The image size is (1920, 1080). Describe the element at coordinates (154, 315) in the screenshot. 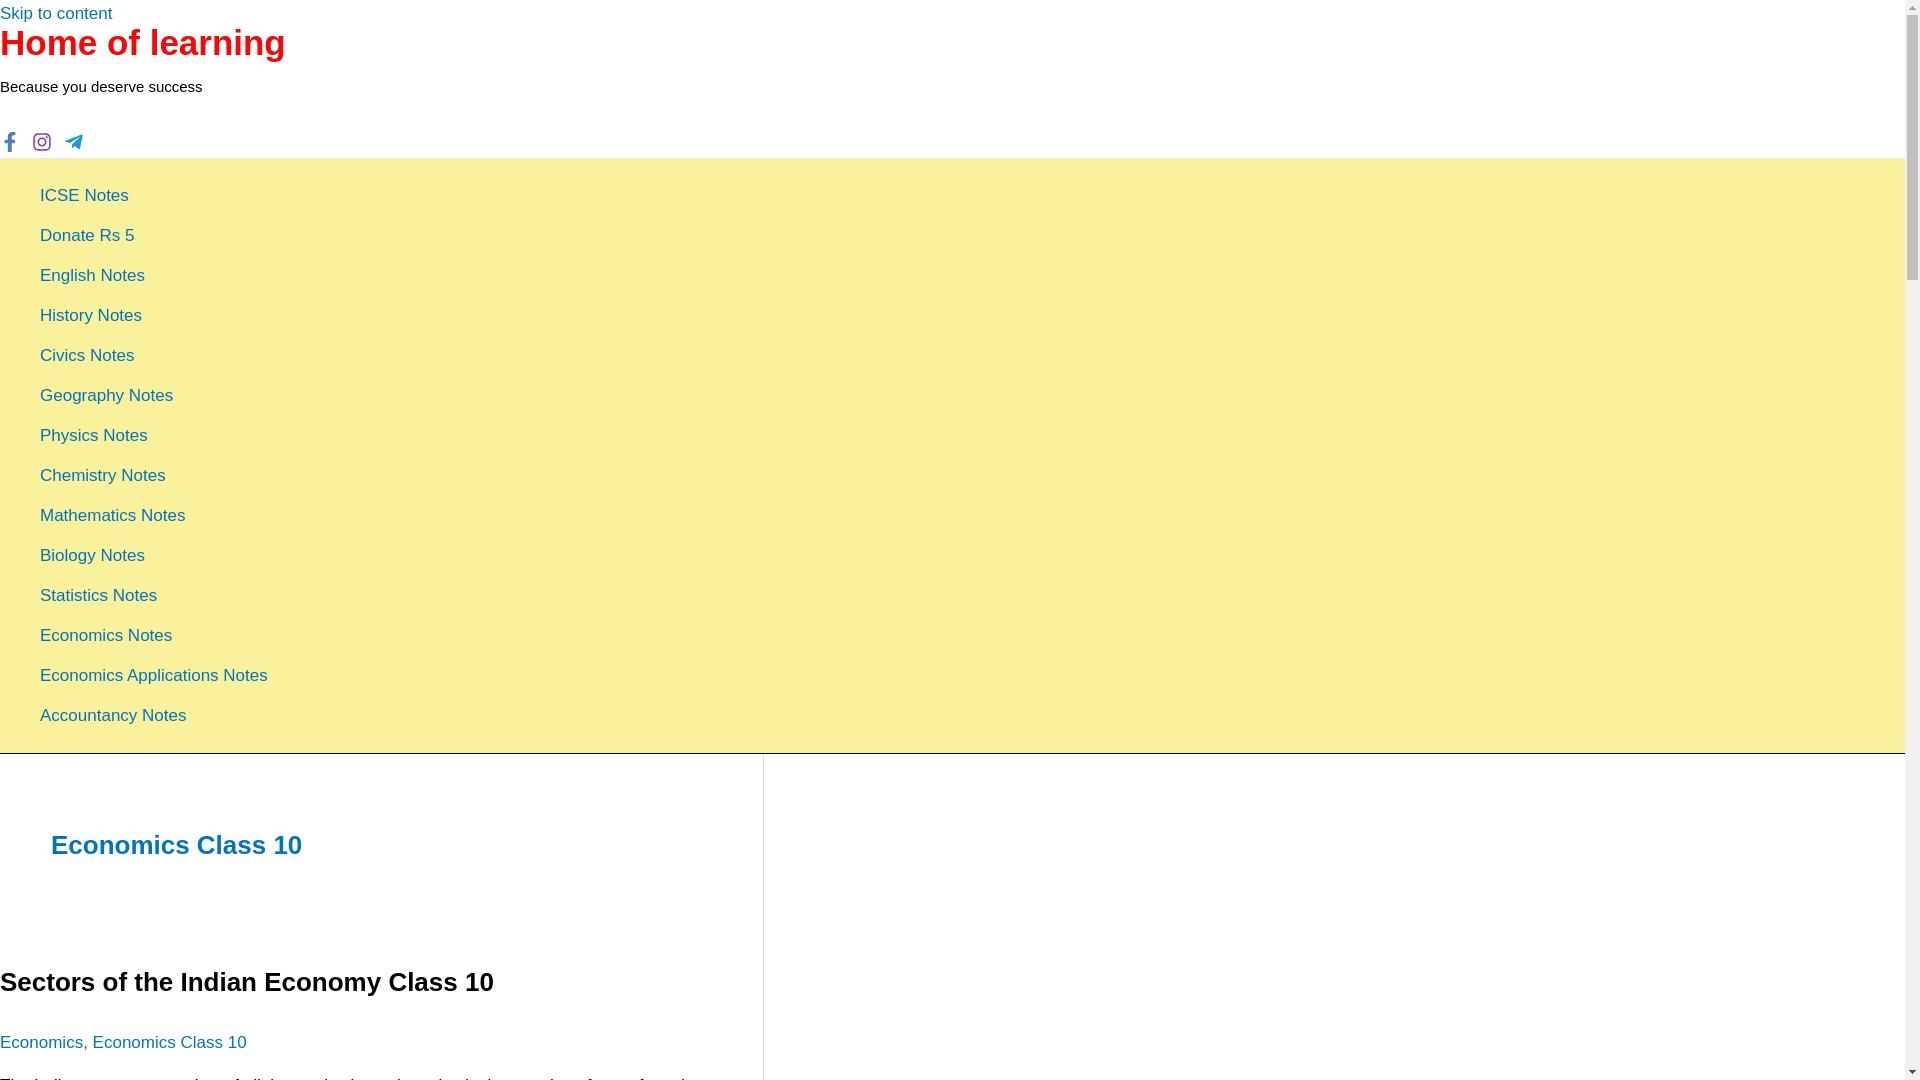

I see `History Notes` at that location.